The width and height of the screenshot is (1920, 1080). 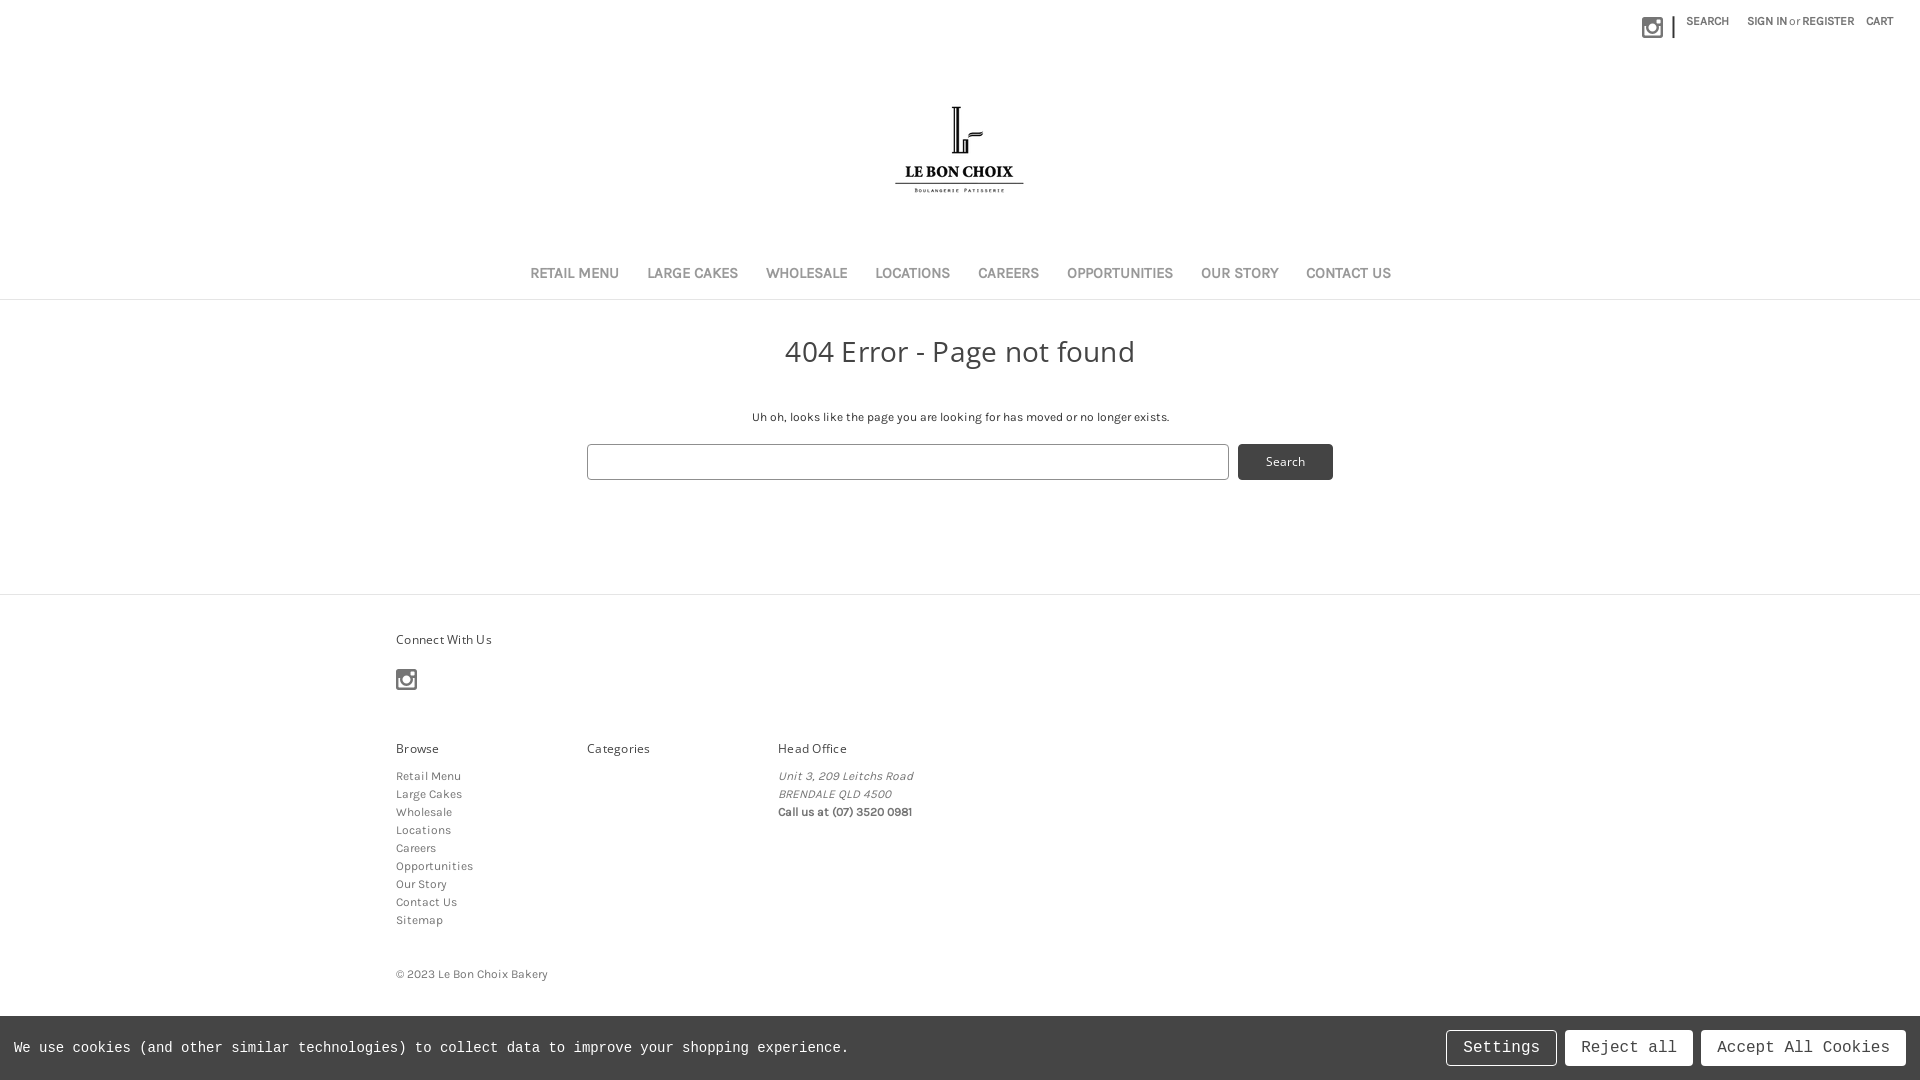 What do you see at coordinates (912, 276) in the screenshot?
I see `LOCATIONS` at bounding box center [912, 276].